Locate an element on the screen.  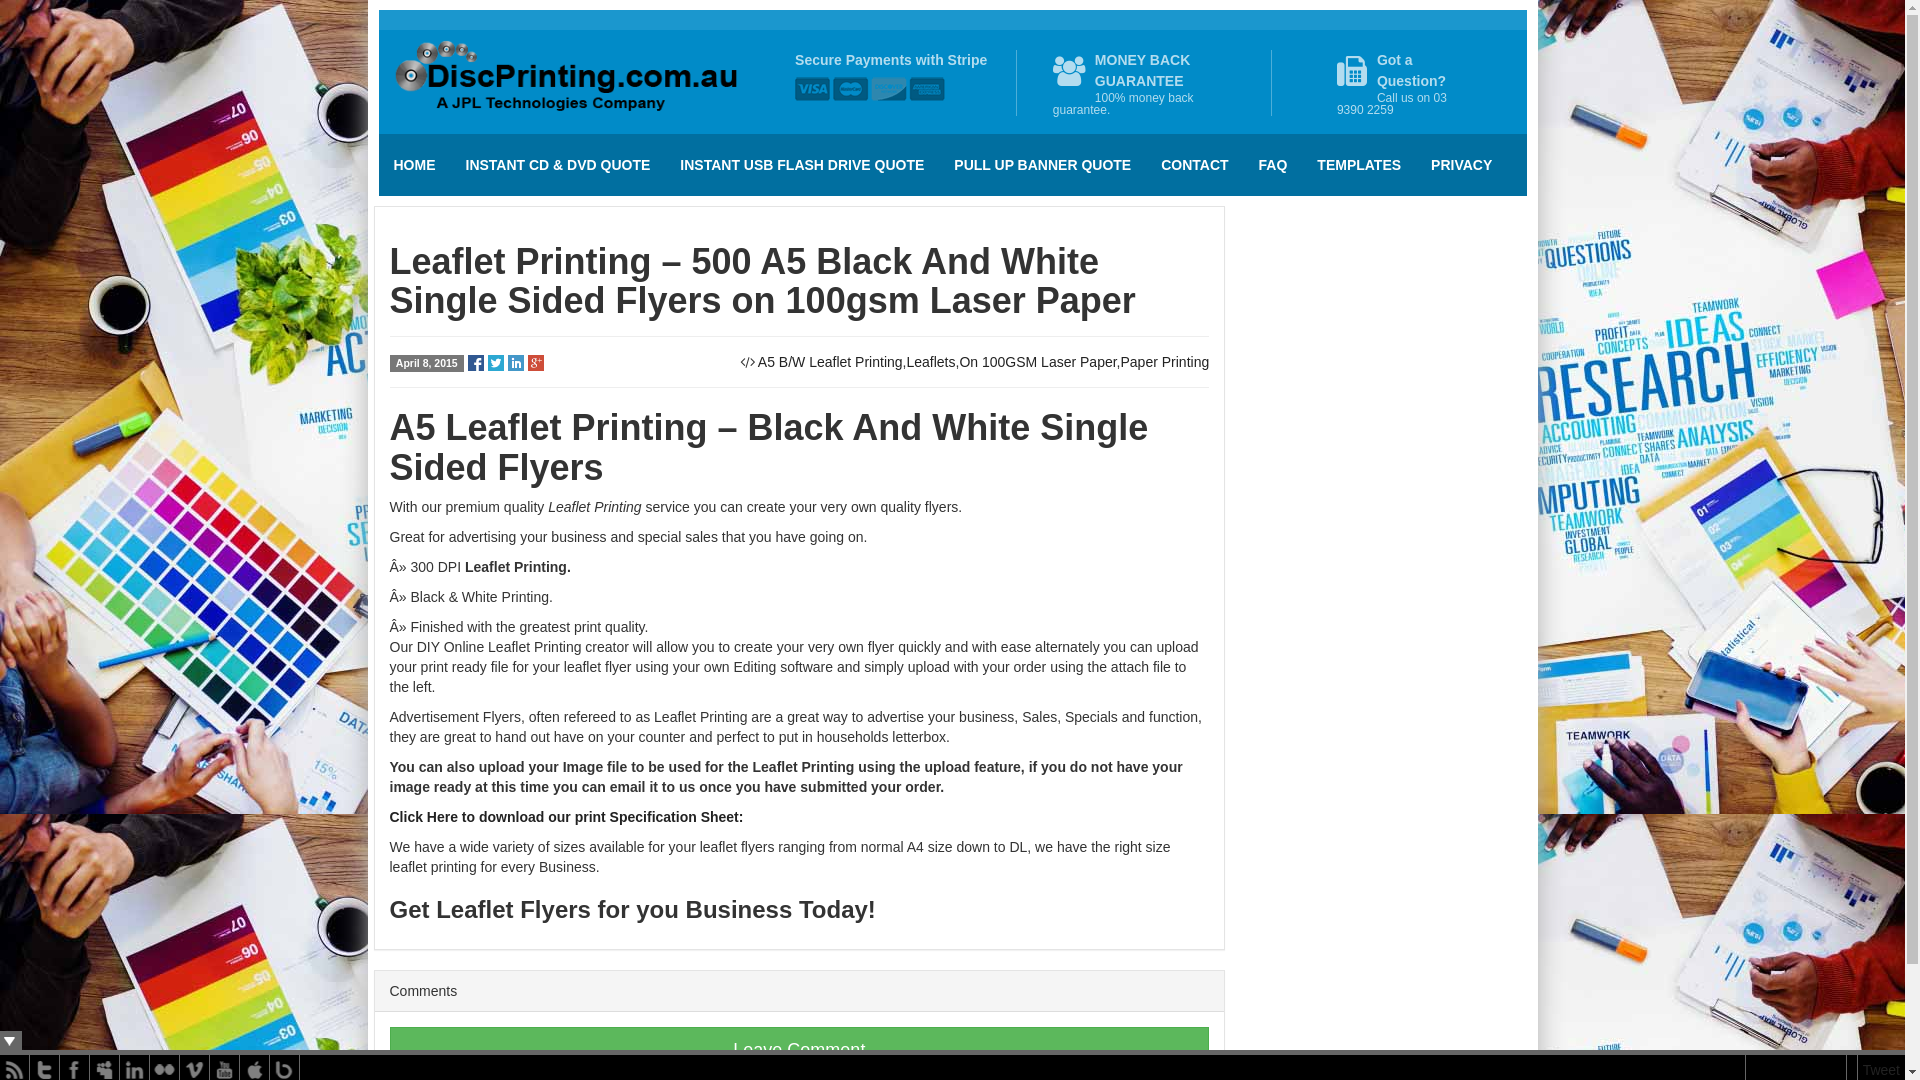
Tweet is located at coordinates (1882, 1070).